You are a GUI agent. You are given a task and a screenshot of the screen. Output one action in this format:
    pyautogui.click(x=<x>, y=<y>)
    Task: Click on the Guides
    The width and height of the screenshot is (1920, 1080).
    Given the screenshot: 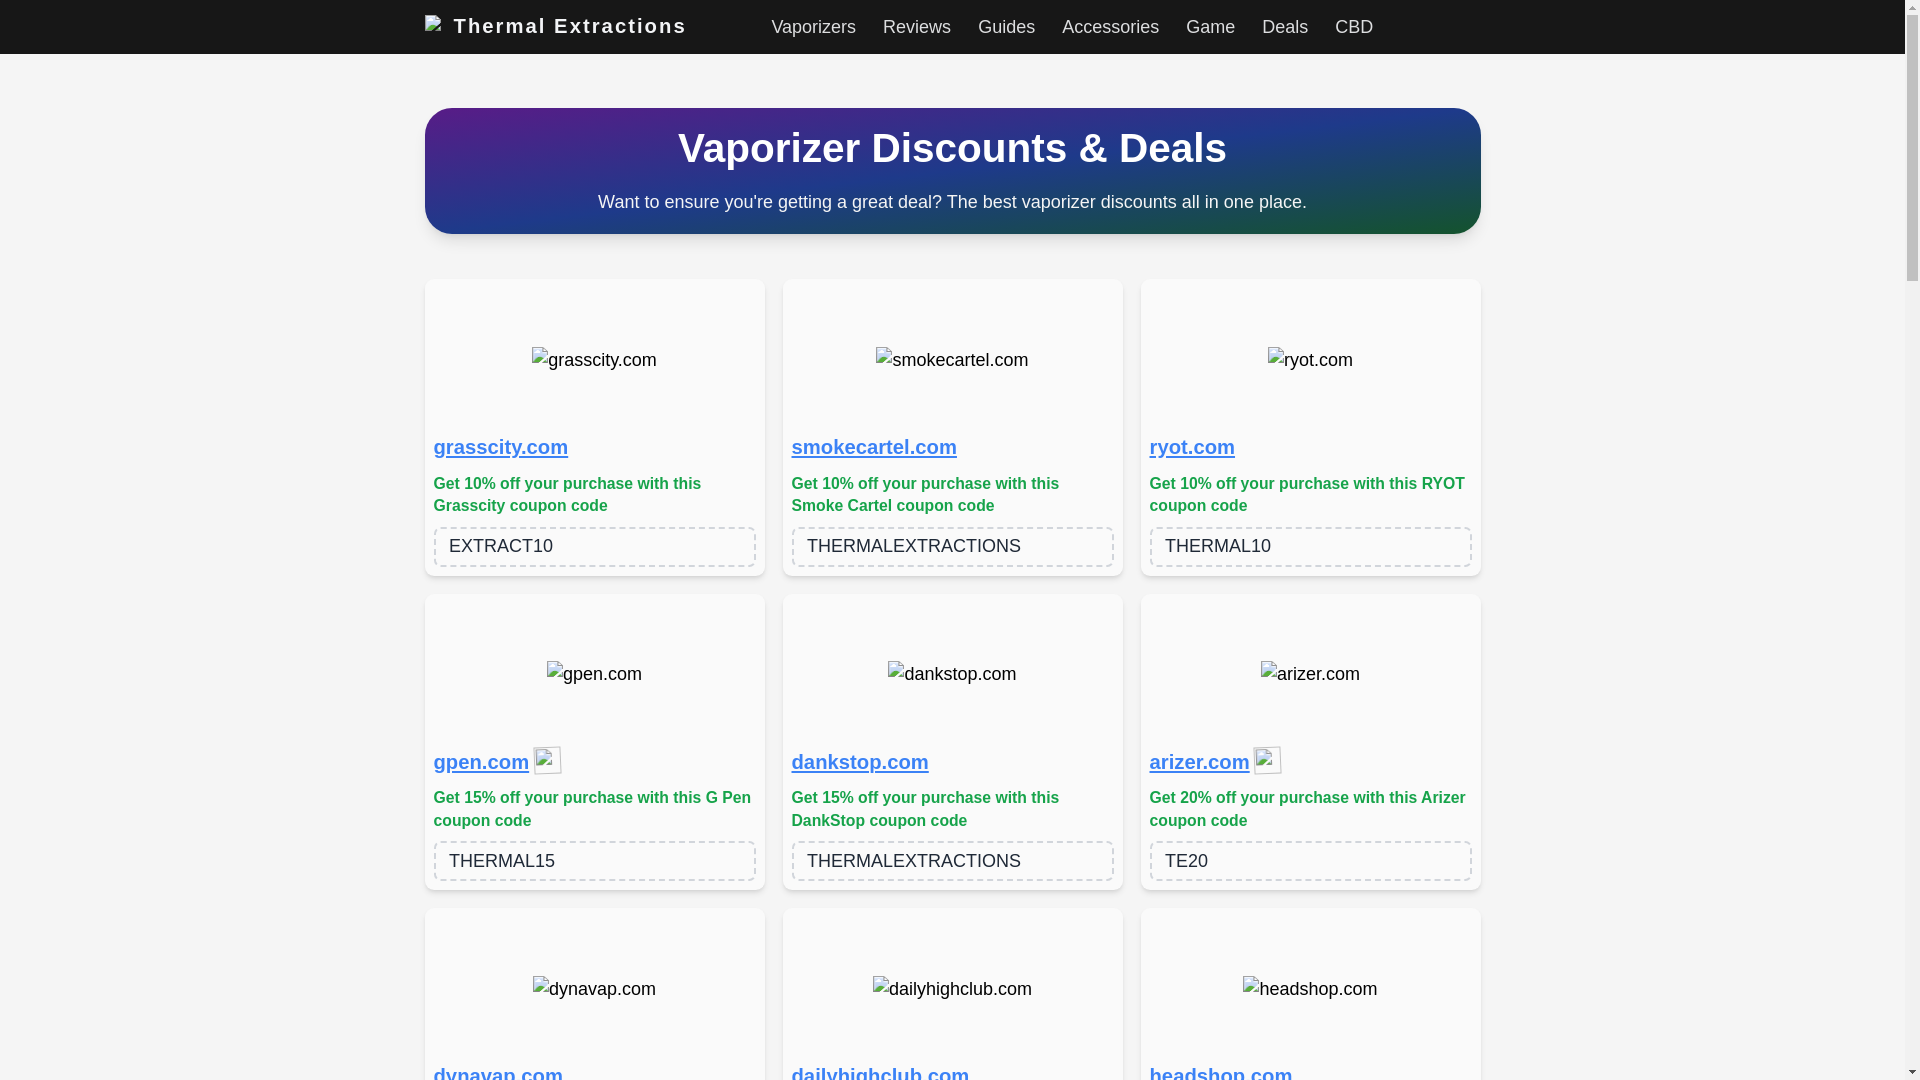 What is the action you would take?
    pyautogui.click(x=1006, y=26)
    